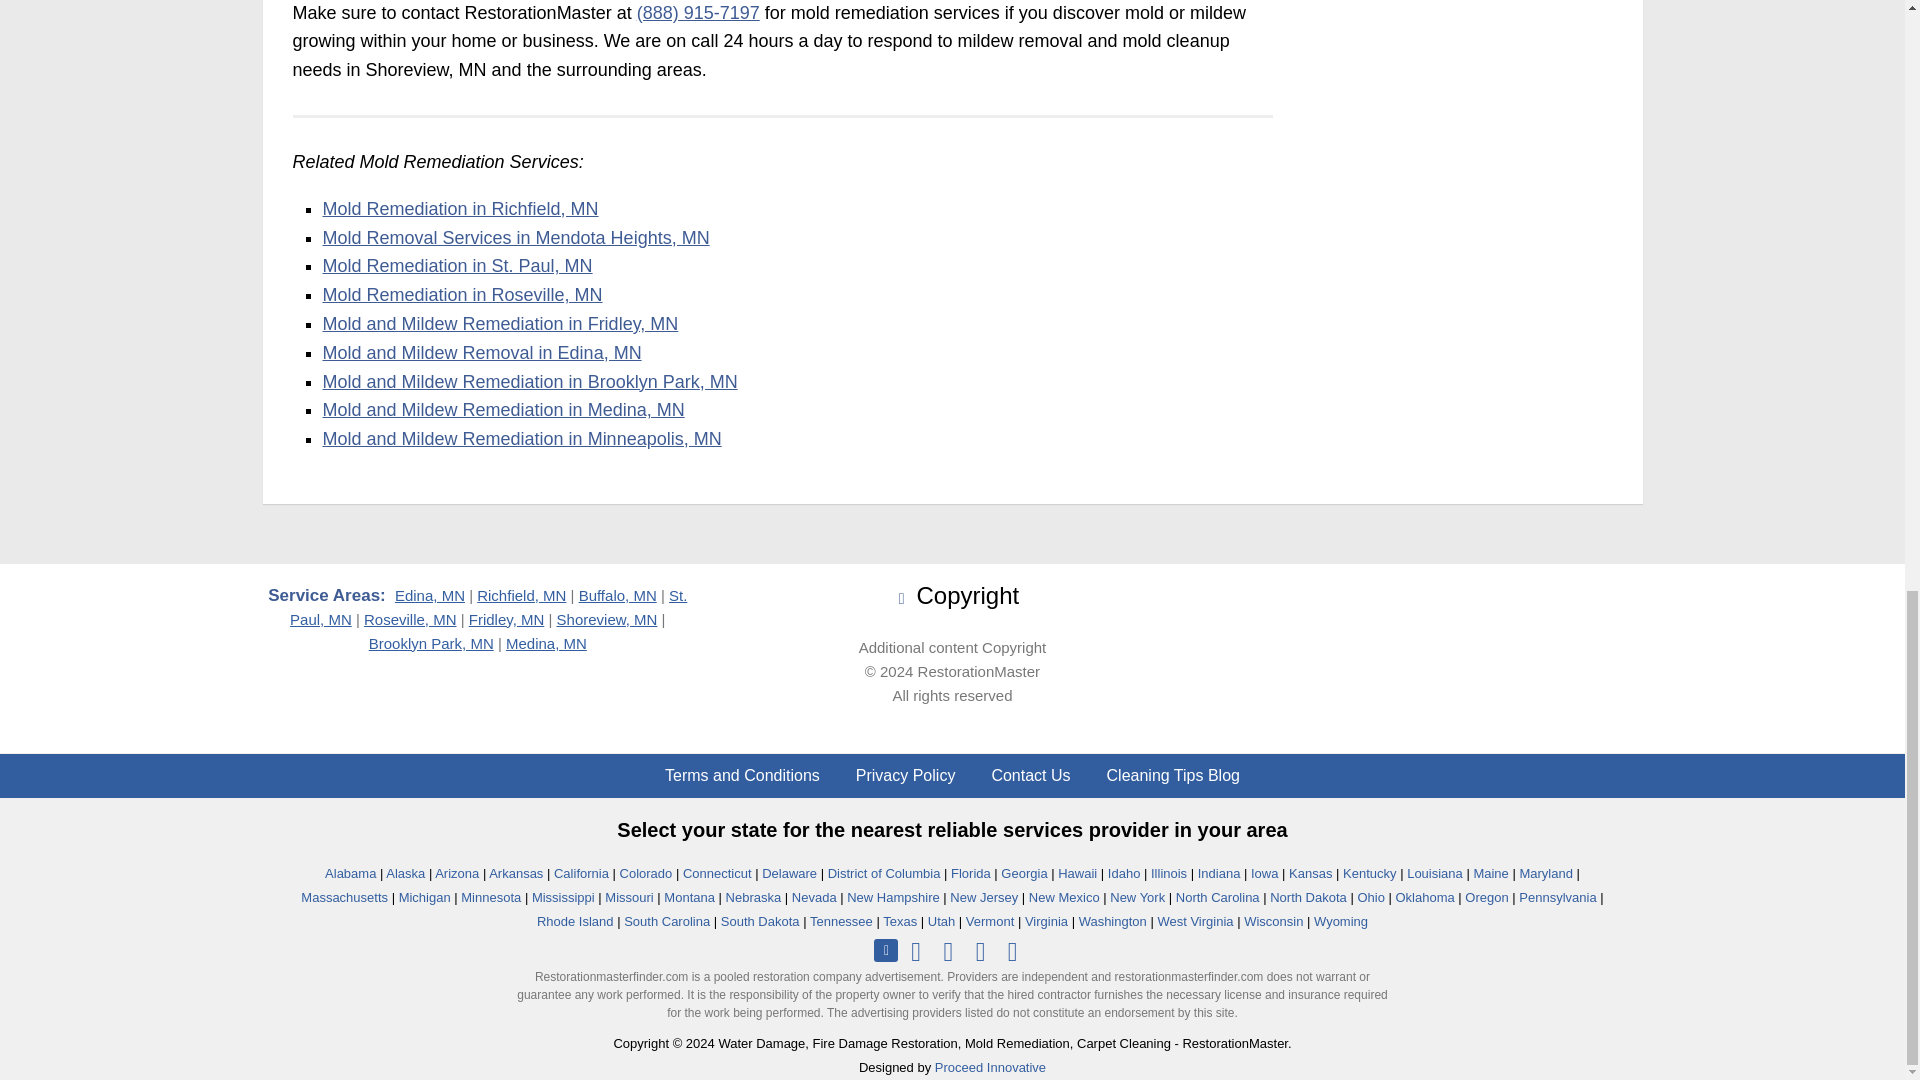  Describe the element at coordinates (948, 951) in the screenshot. I see `Follow us on Twitter` at that location.